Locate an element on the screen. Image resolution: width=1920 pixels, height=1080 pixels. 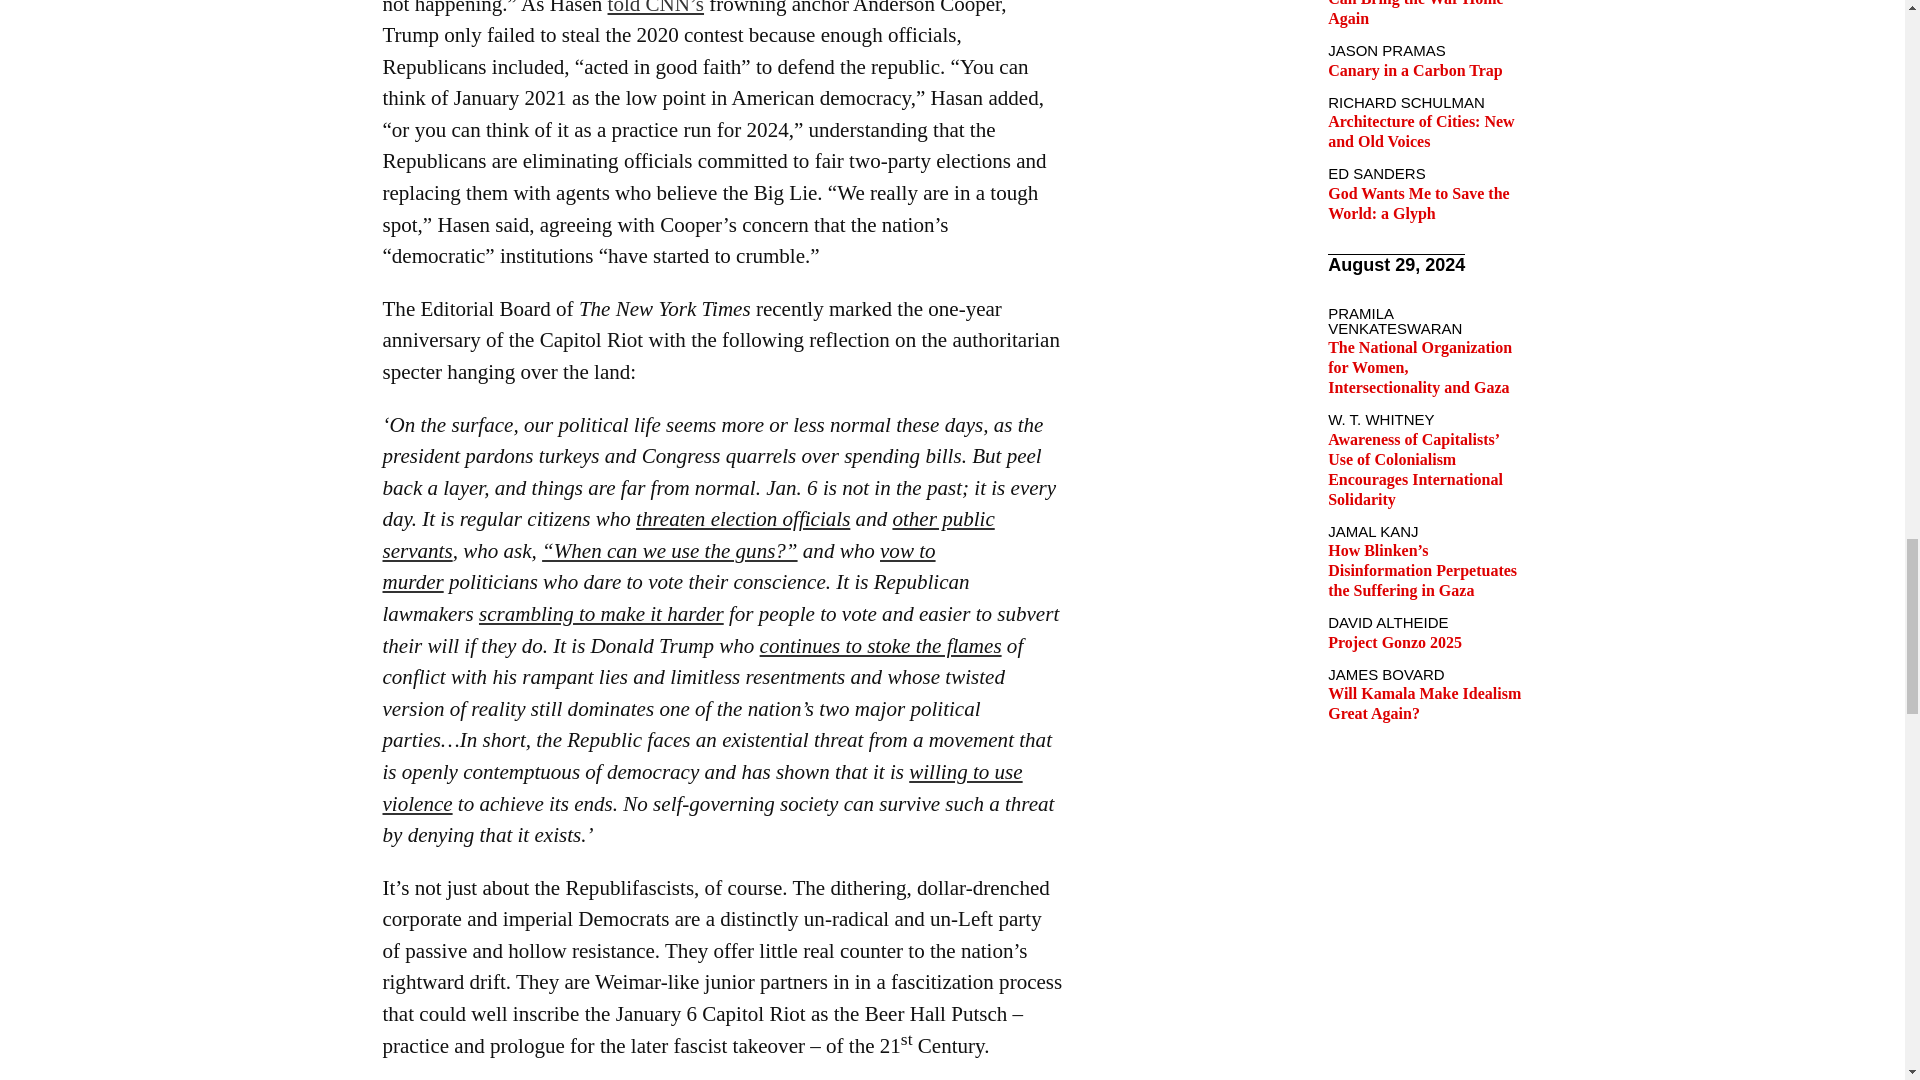
vow to murder is located at coordinates (658, 566).